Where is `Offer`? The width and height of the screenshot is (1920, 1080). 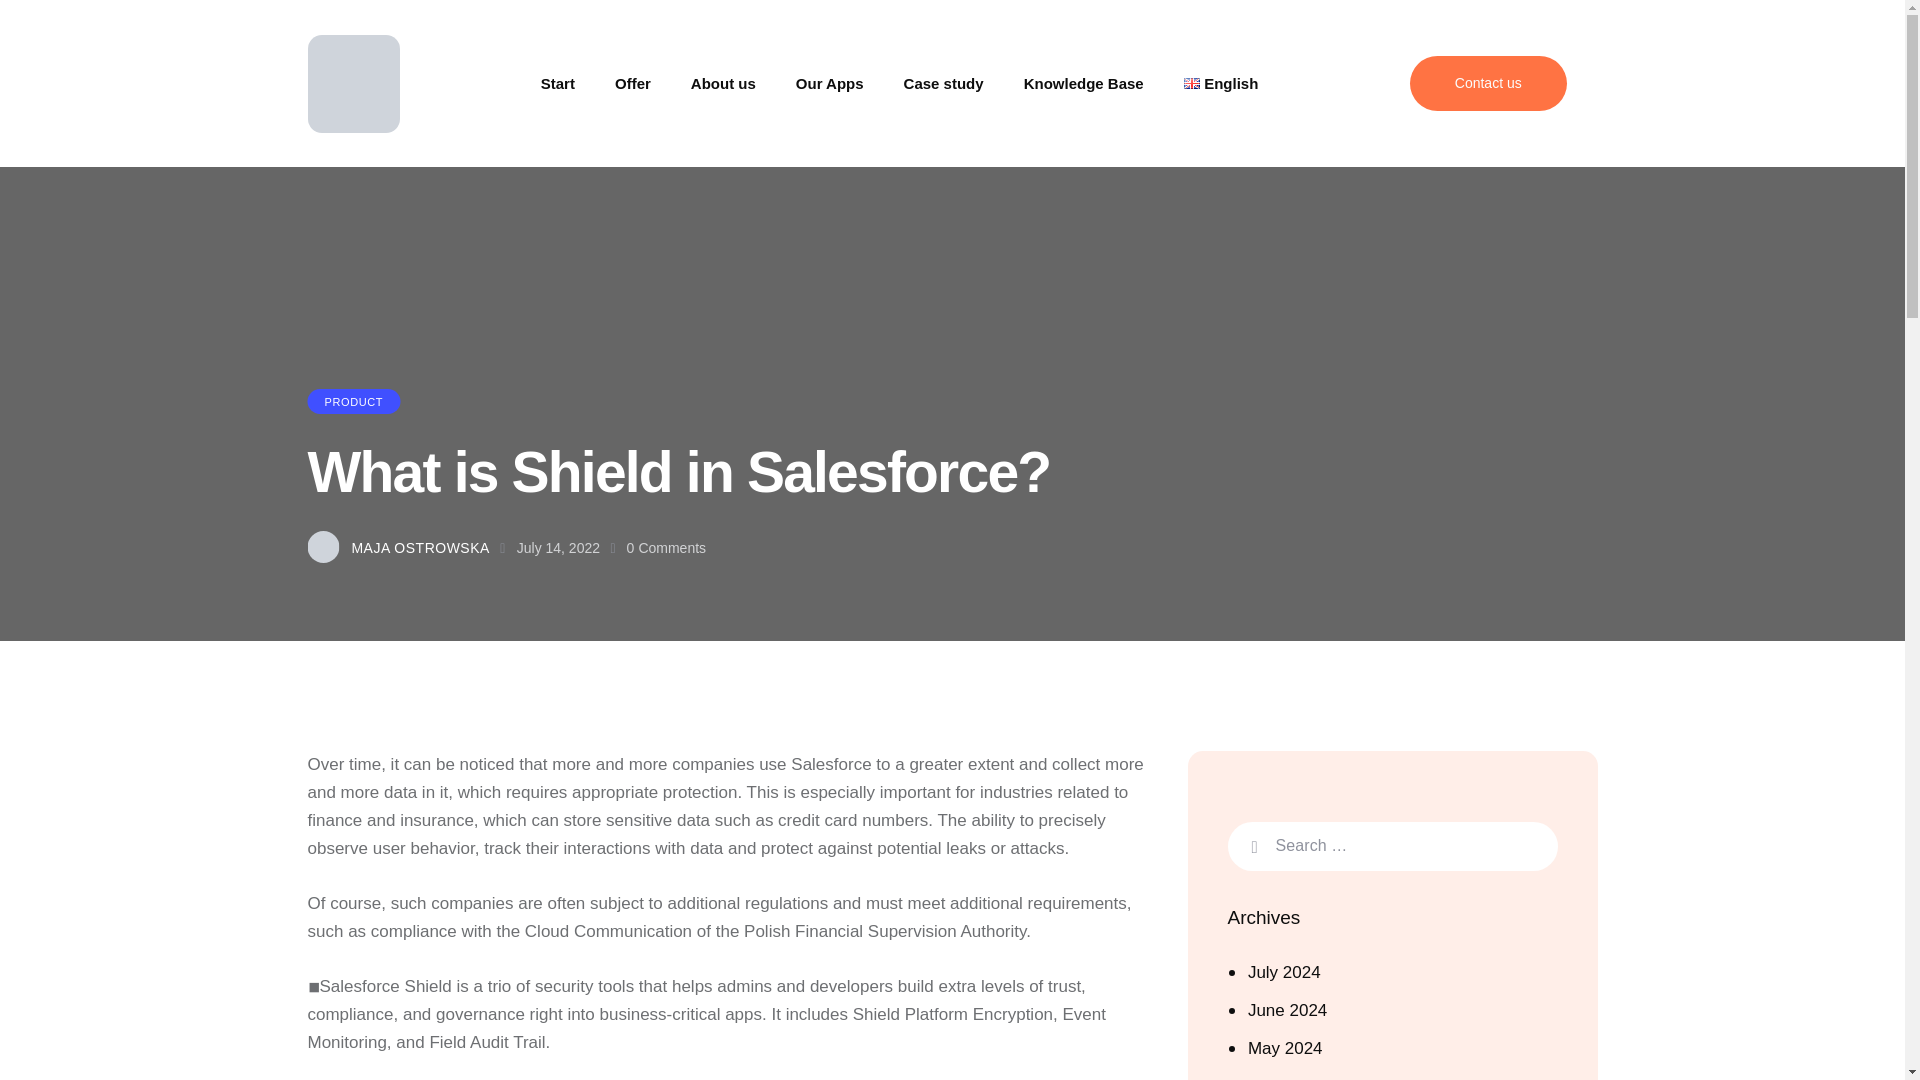
Offer is located at coordinates (632, 83).